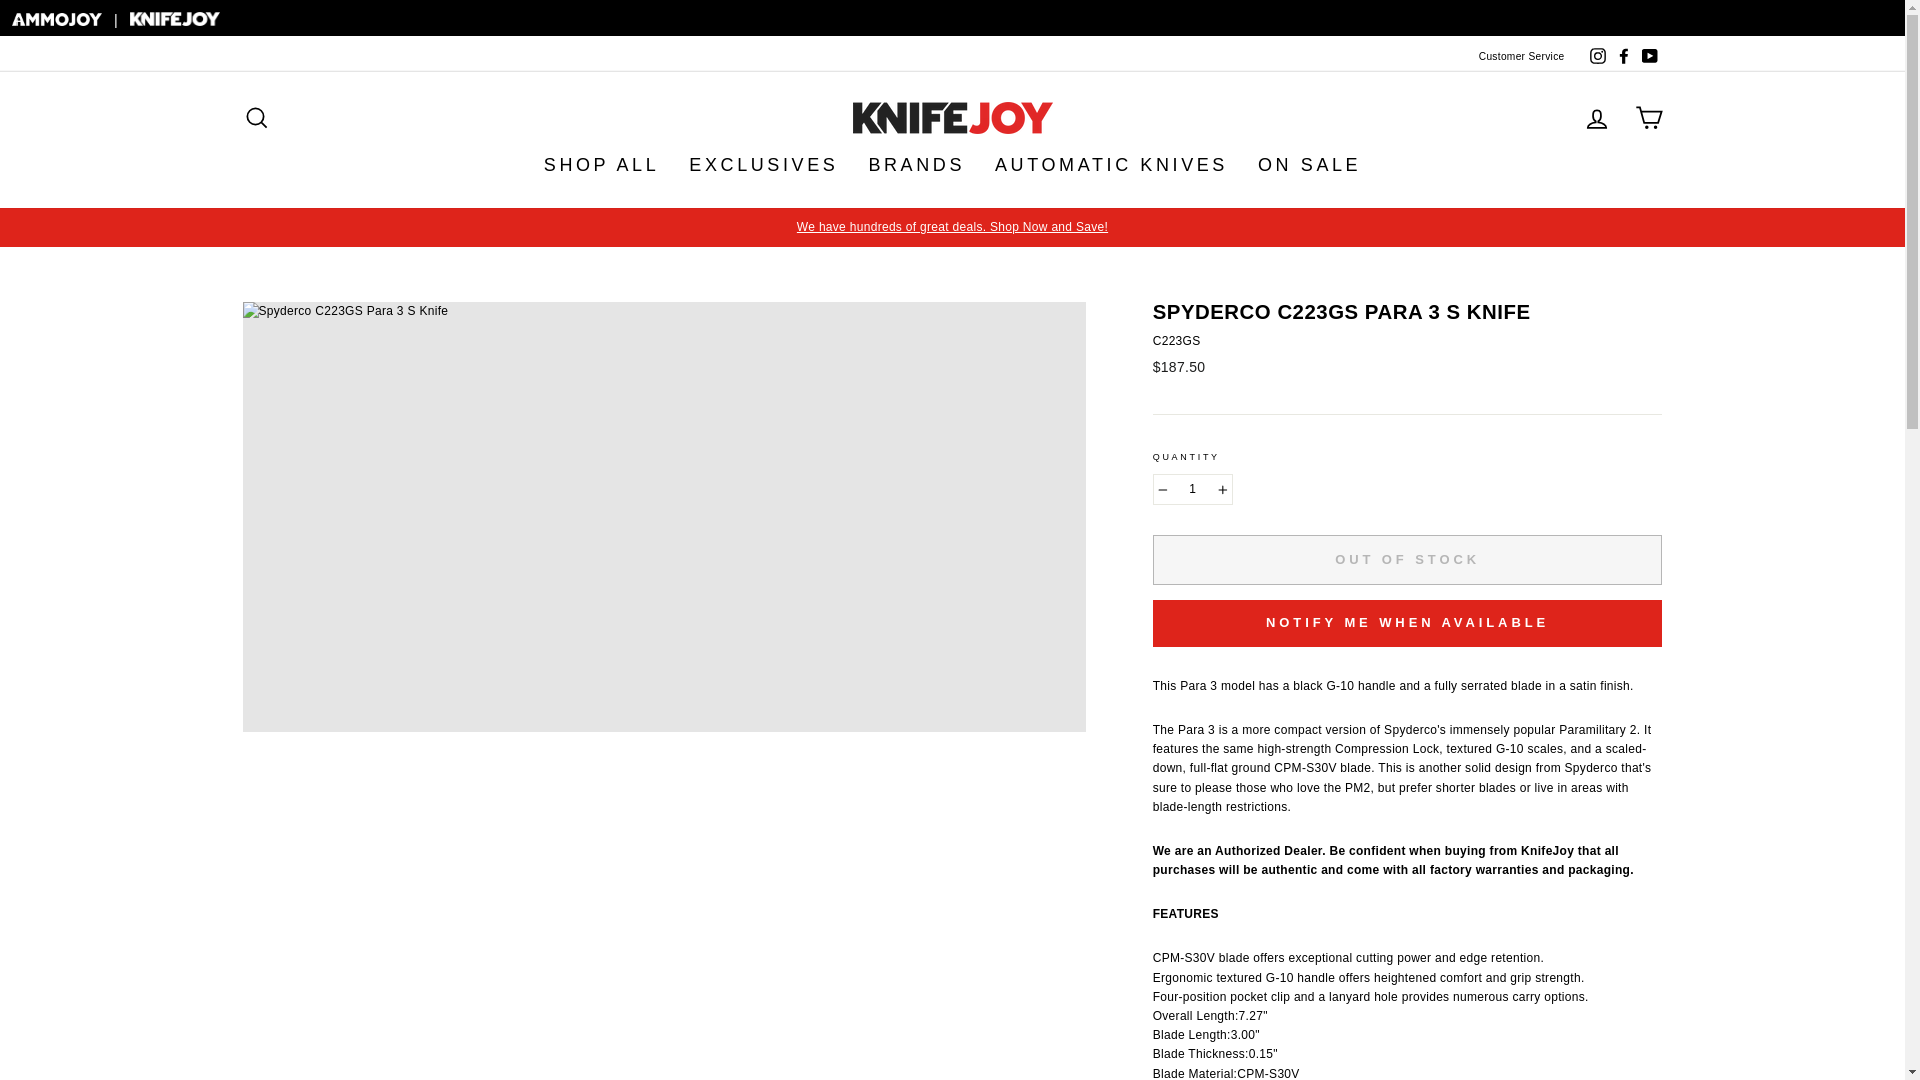 Image resolution: width=1920 pixels, height=1080 pixels. What do you see at coordinates (1597, 57) in the screenshot?
I see `KnifeJoy on Instagram` at bounding box center [1597, 57].